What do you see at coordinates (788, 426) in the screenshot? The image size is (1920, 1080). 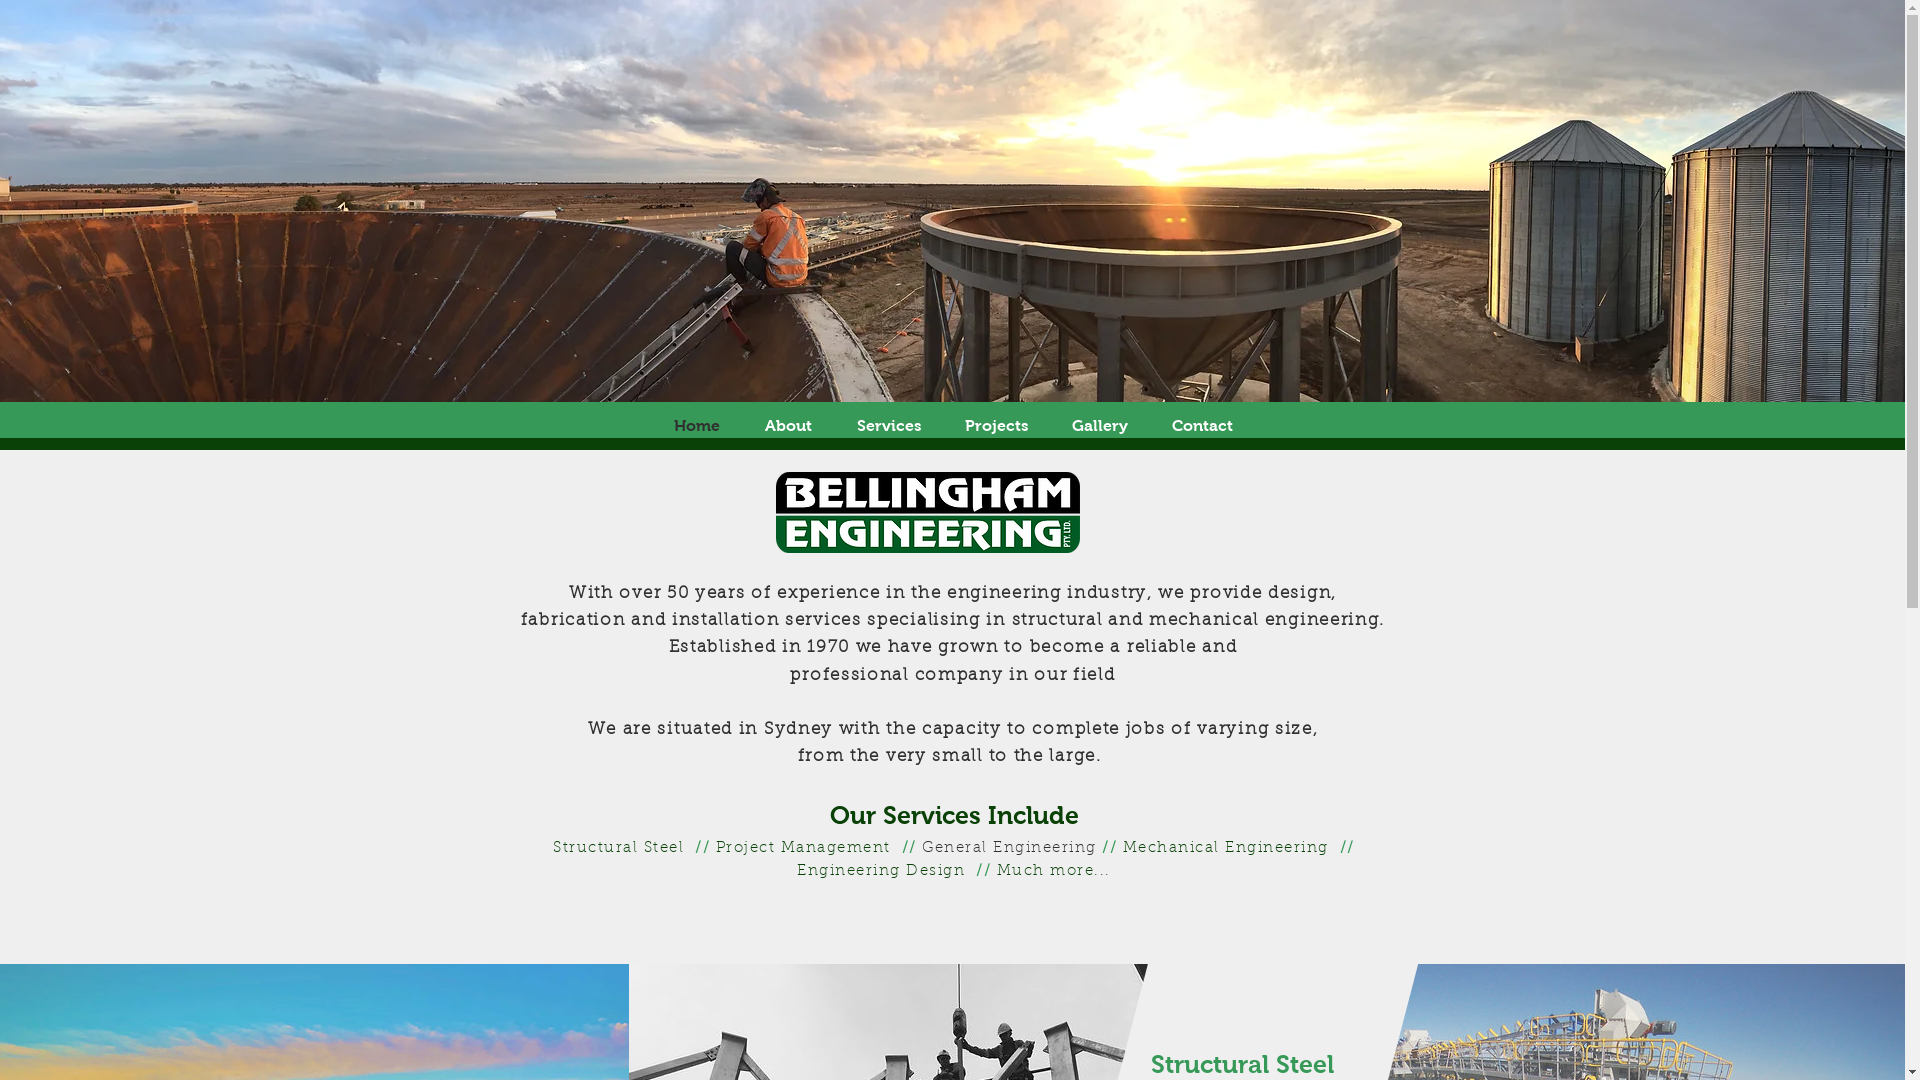 I see `About` at bounding box center [788, 426].